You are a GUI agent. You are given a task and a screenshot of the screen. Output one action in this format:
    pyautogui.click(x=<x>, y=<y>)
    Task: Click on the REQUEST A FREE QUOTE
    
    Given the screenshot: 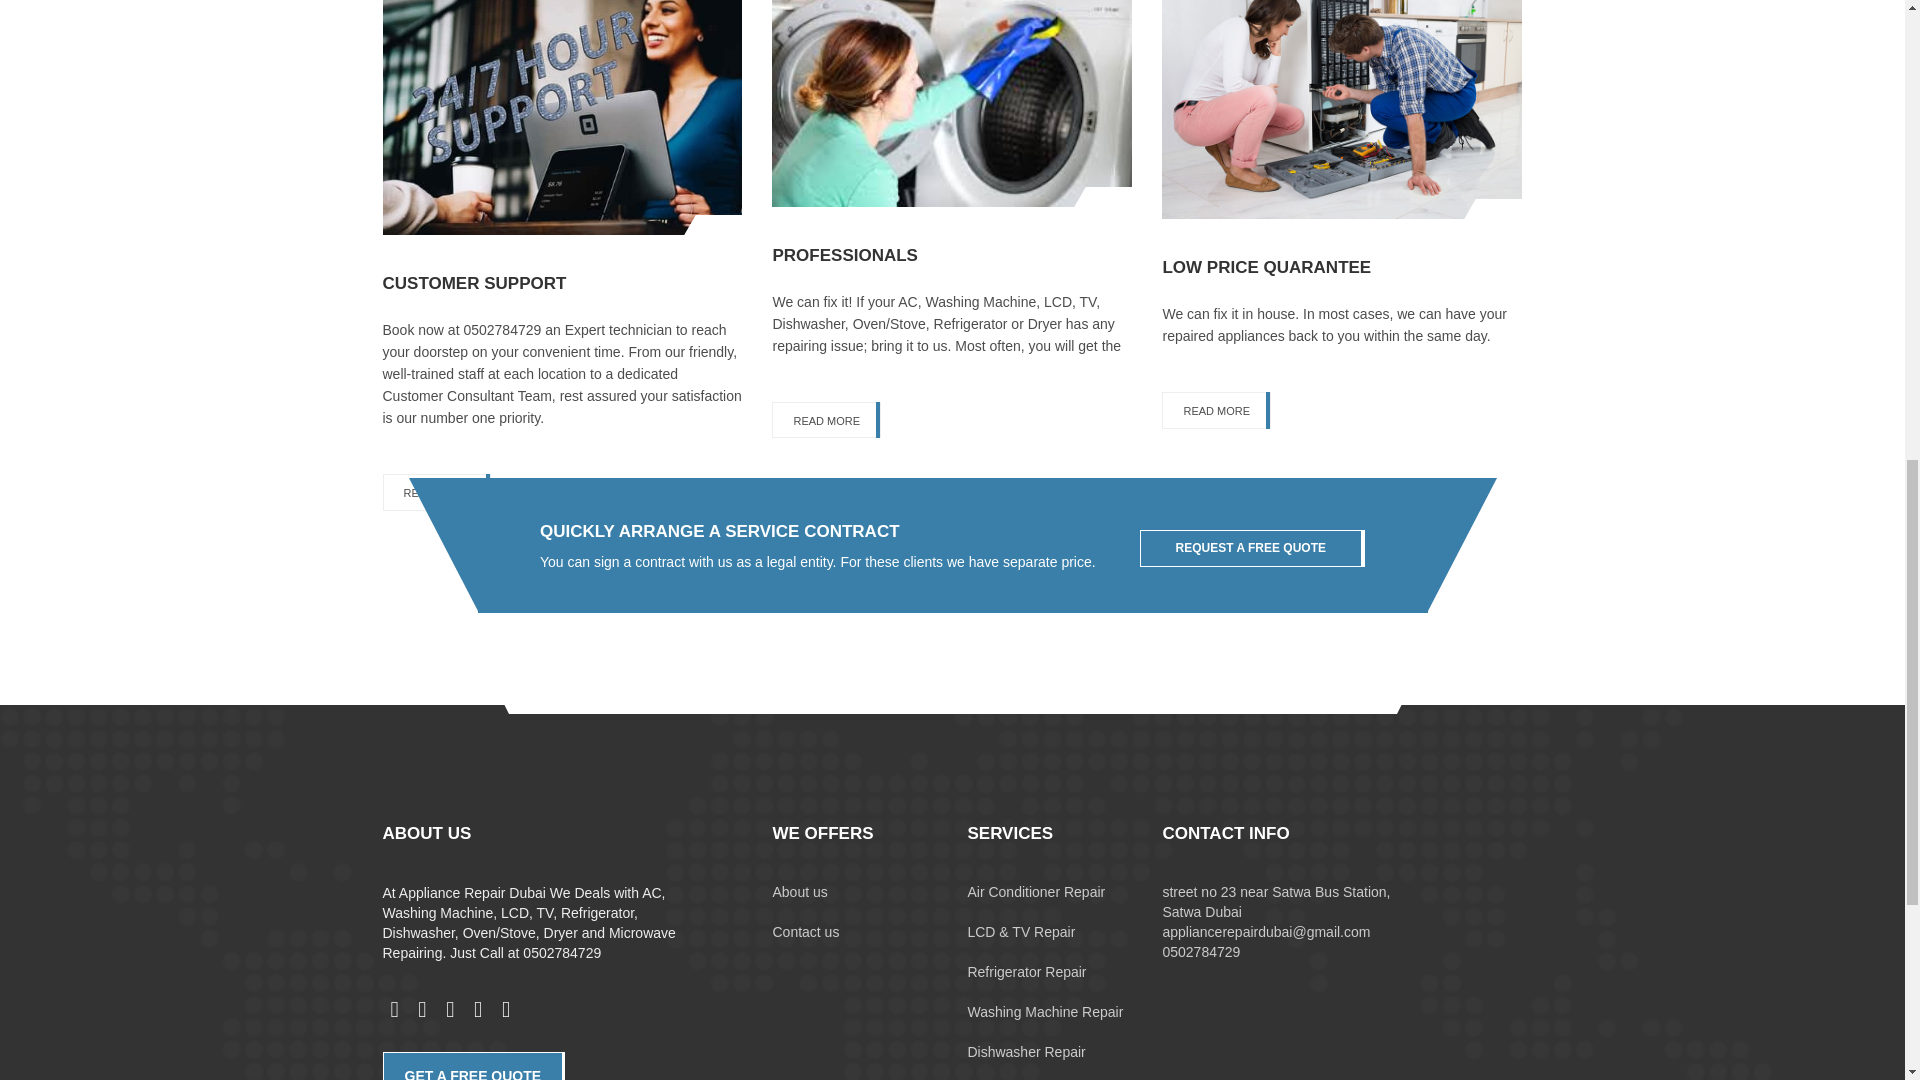 What is the action you would take?
    pyautogui.click(x=1252, y=549)
    